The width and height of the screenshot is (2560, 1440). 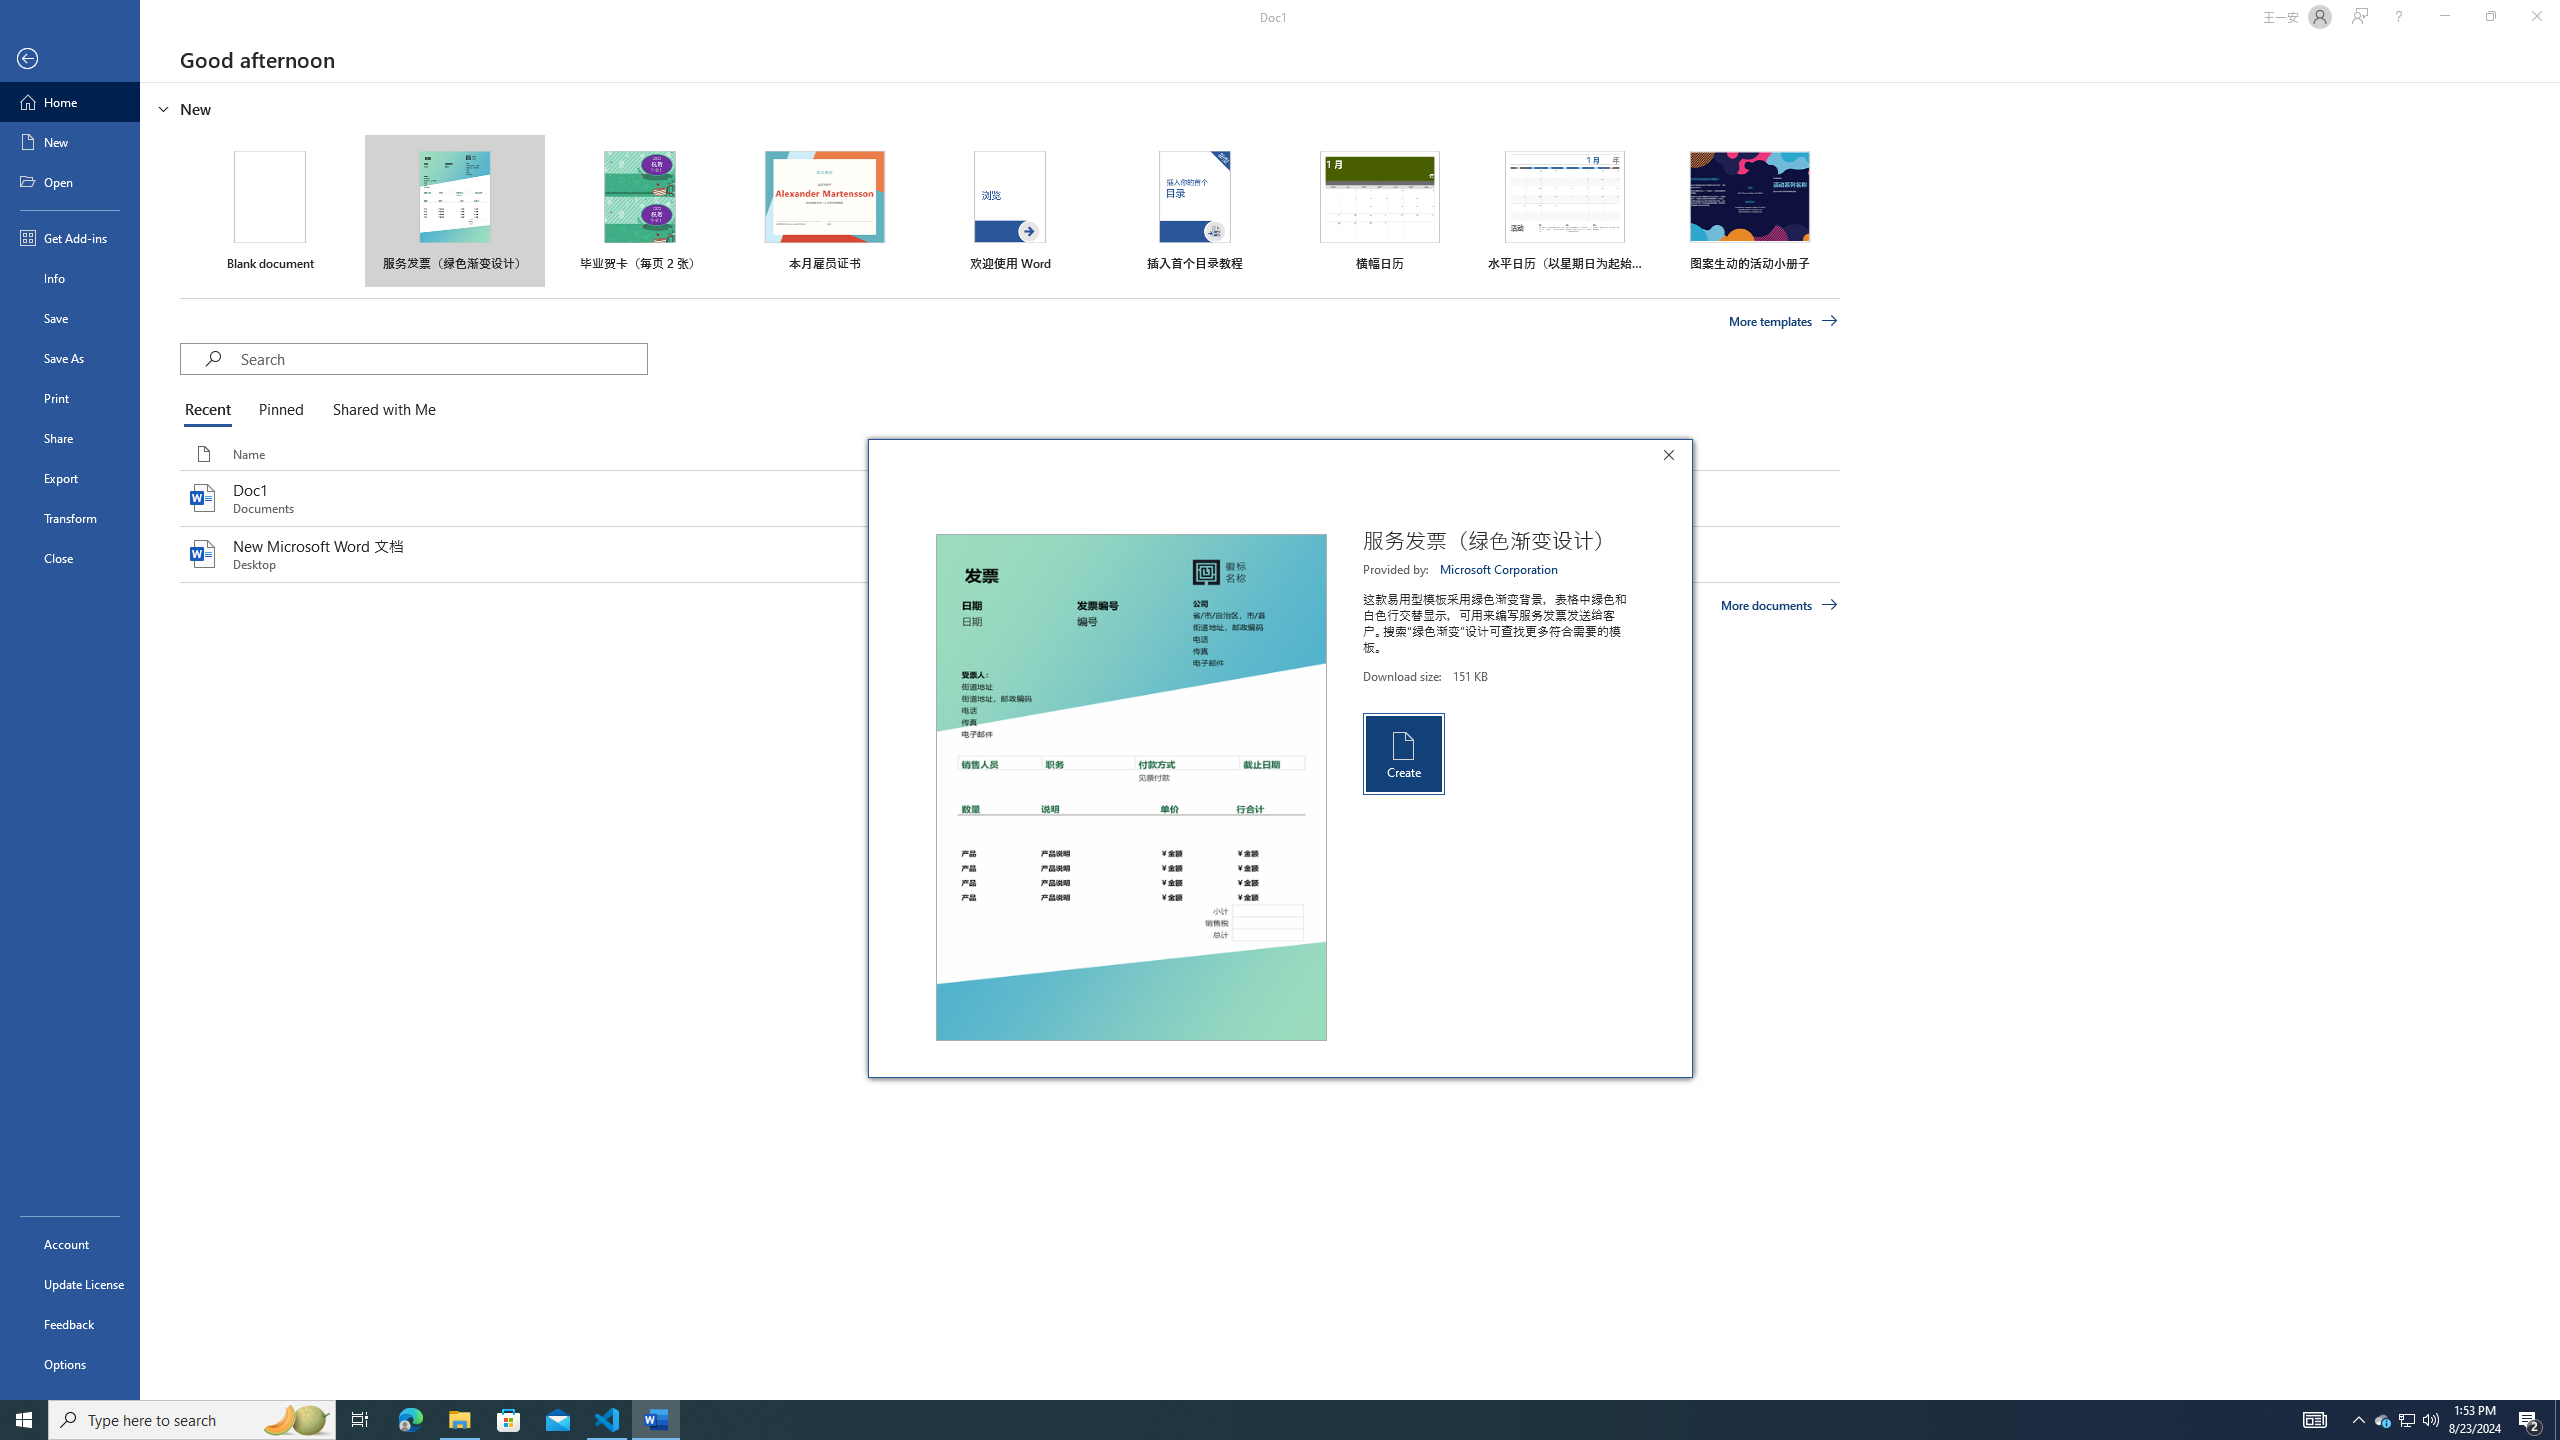 What do you see at coordinates (70, 1363) in the screenshot?
I see `Options` at bounding box center [70, 1363].